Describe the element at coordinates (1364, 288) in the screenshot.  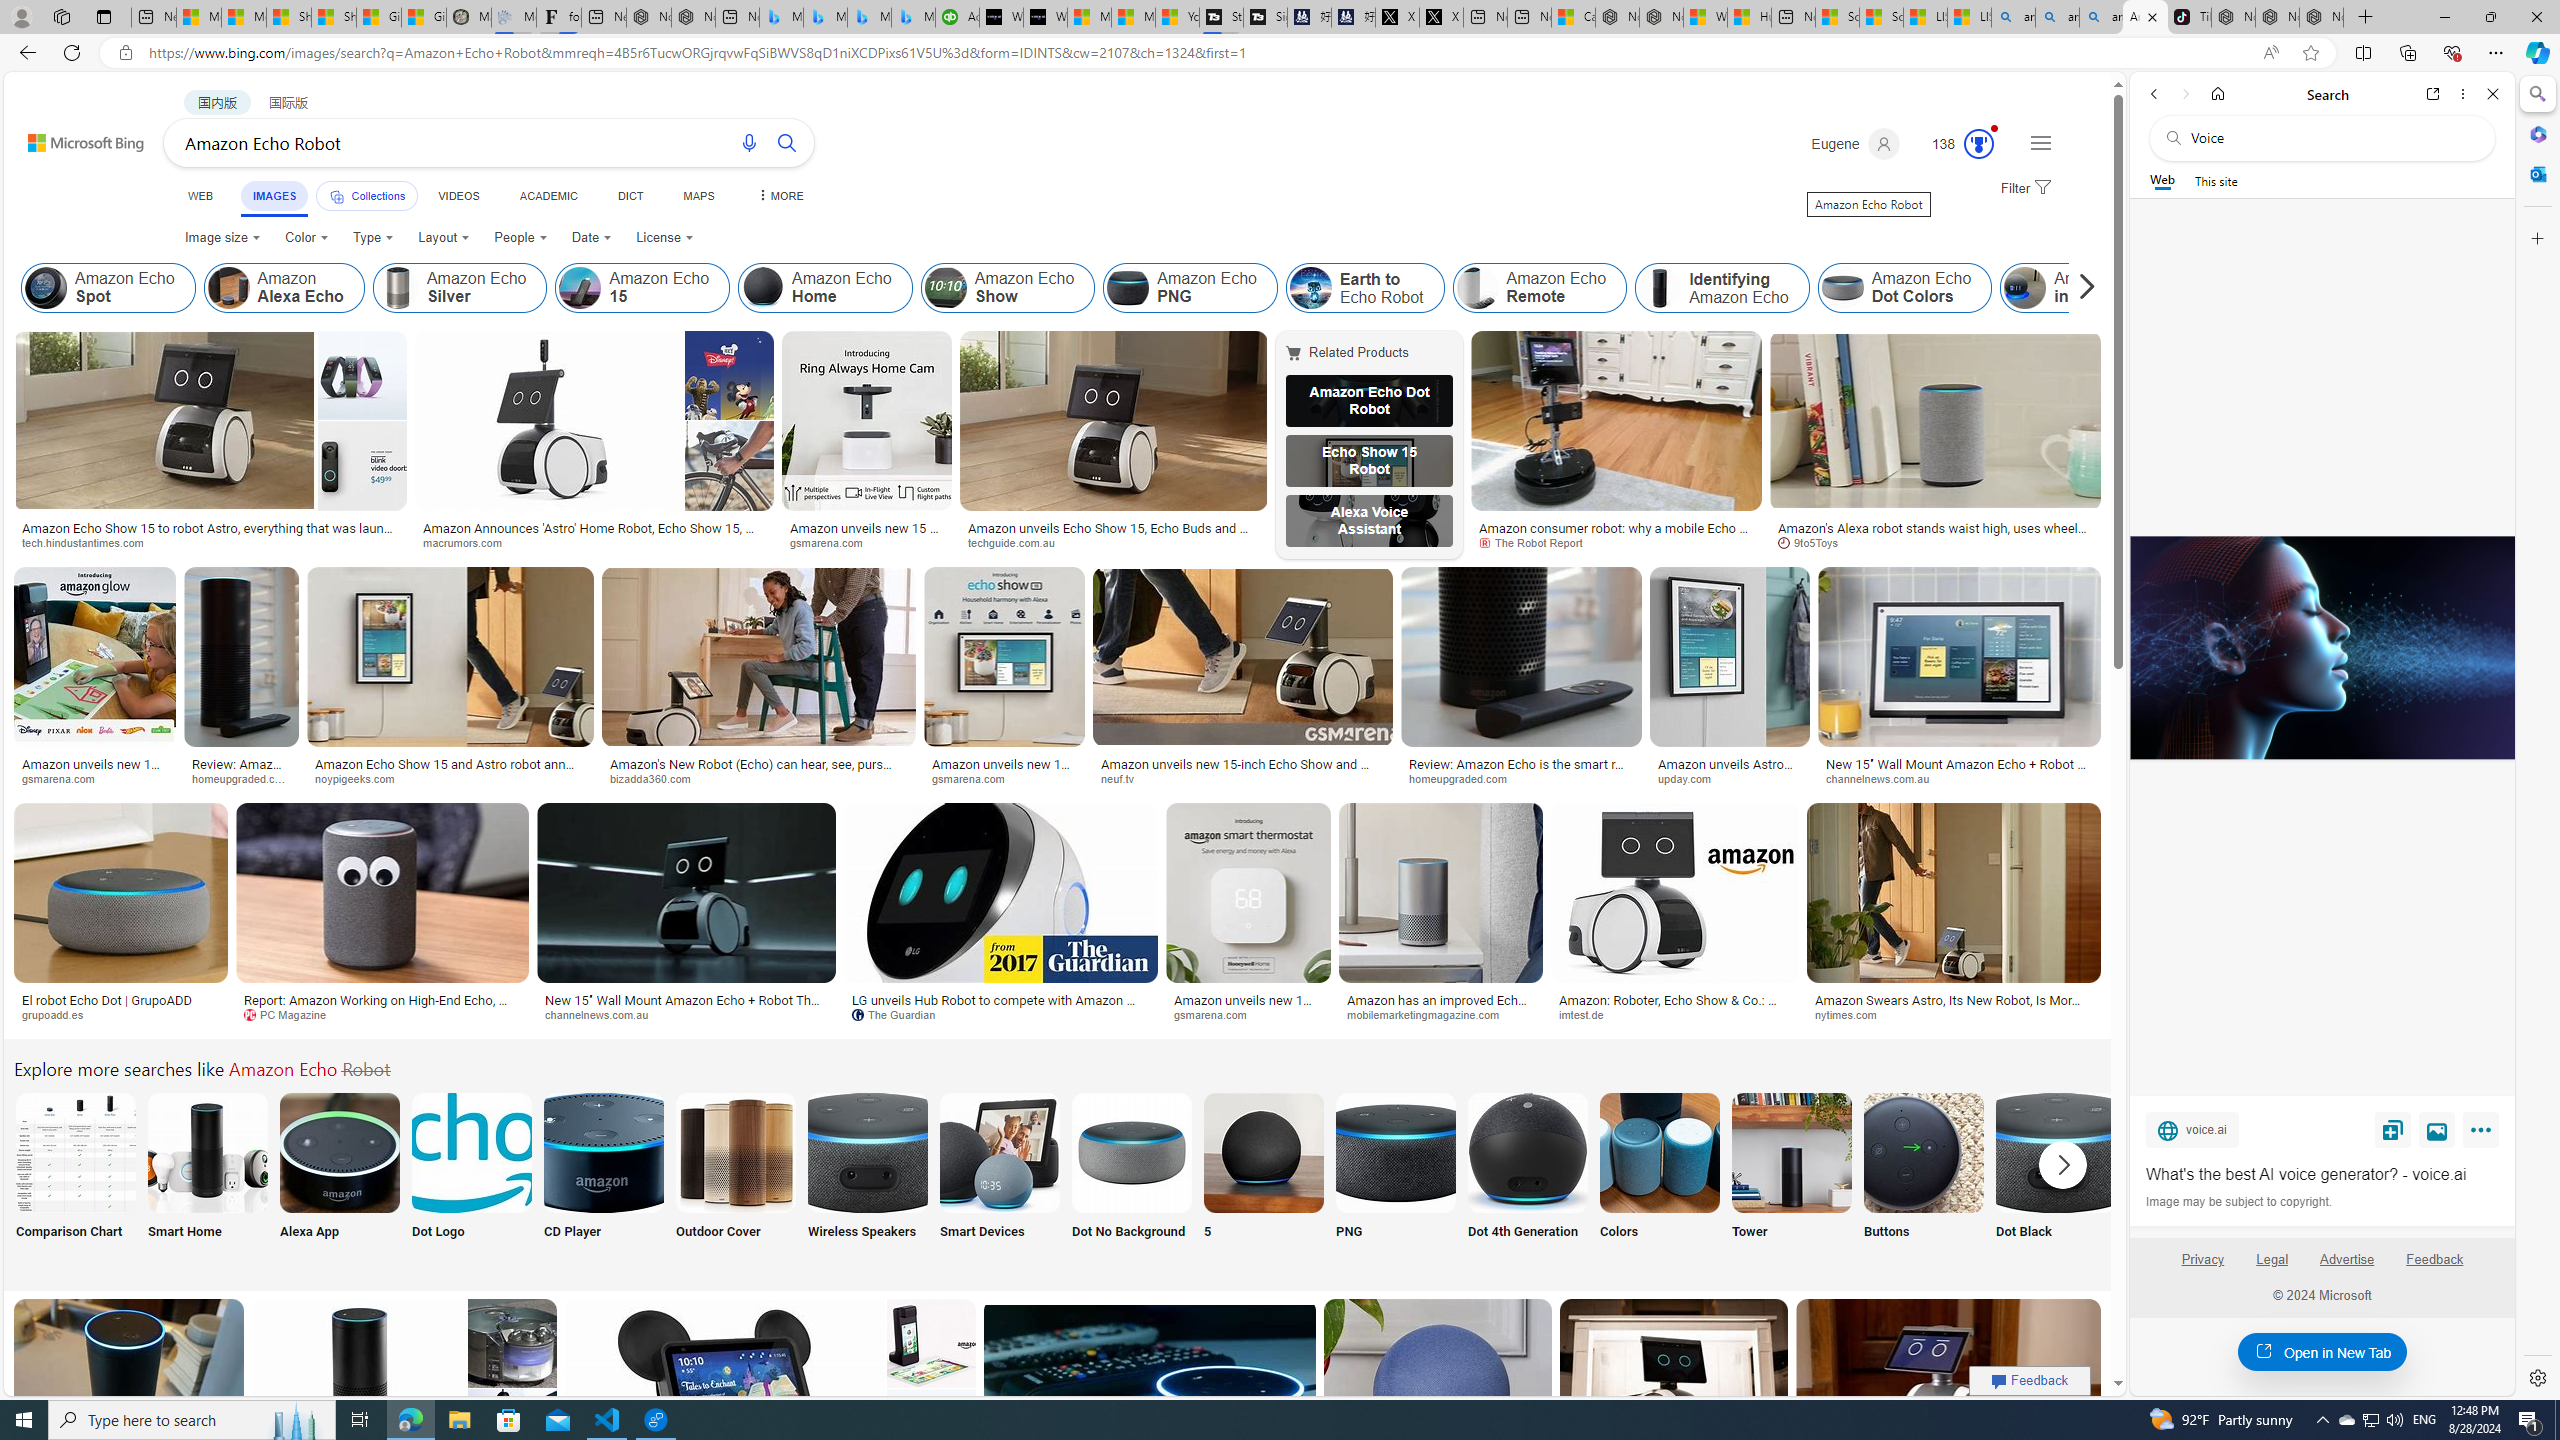
I see `Earth to Echo Robot` at that location.